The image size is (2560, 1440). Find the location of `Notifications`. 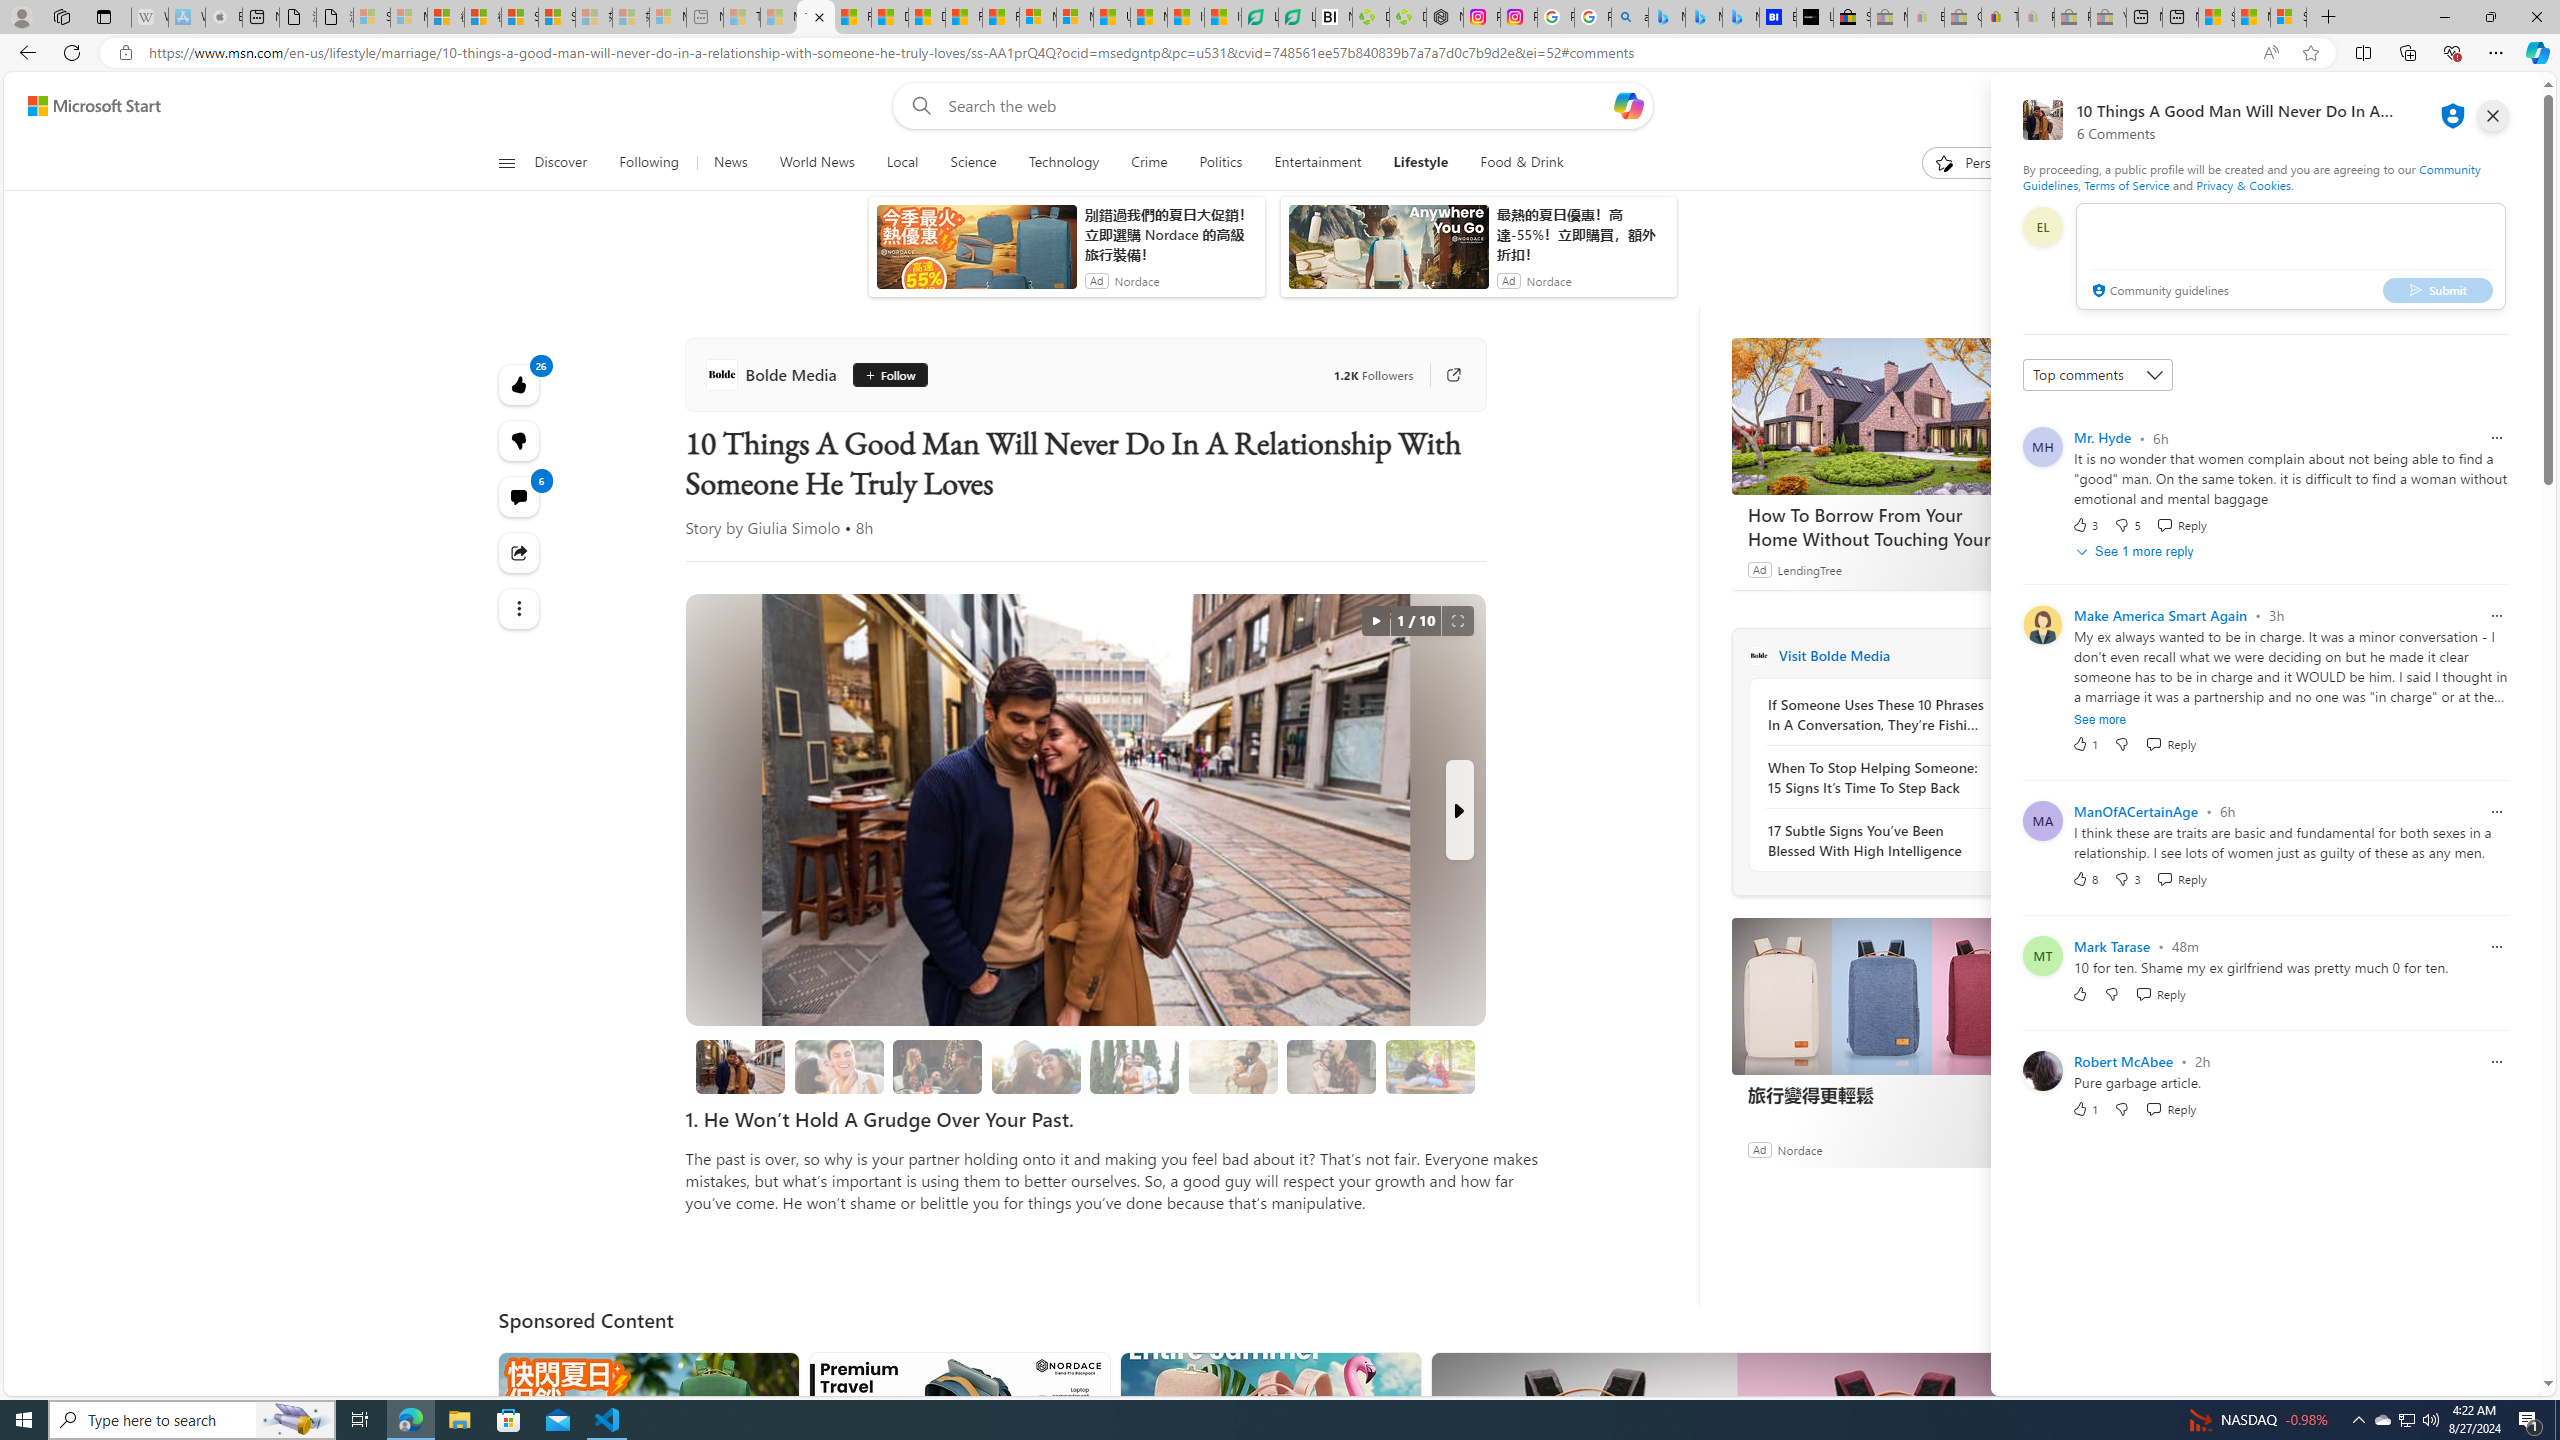

Notifications is located at coordinates (2458, 106).